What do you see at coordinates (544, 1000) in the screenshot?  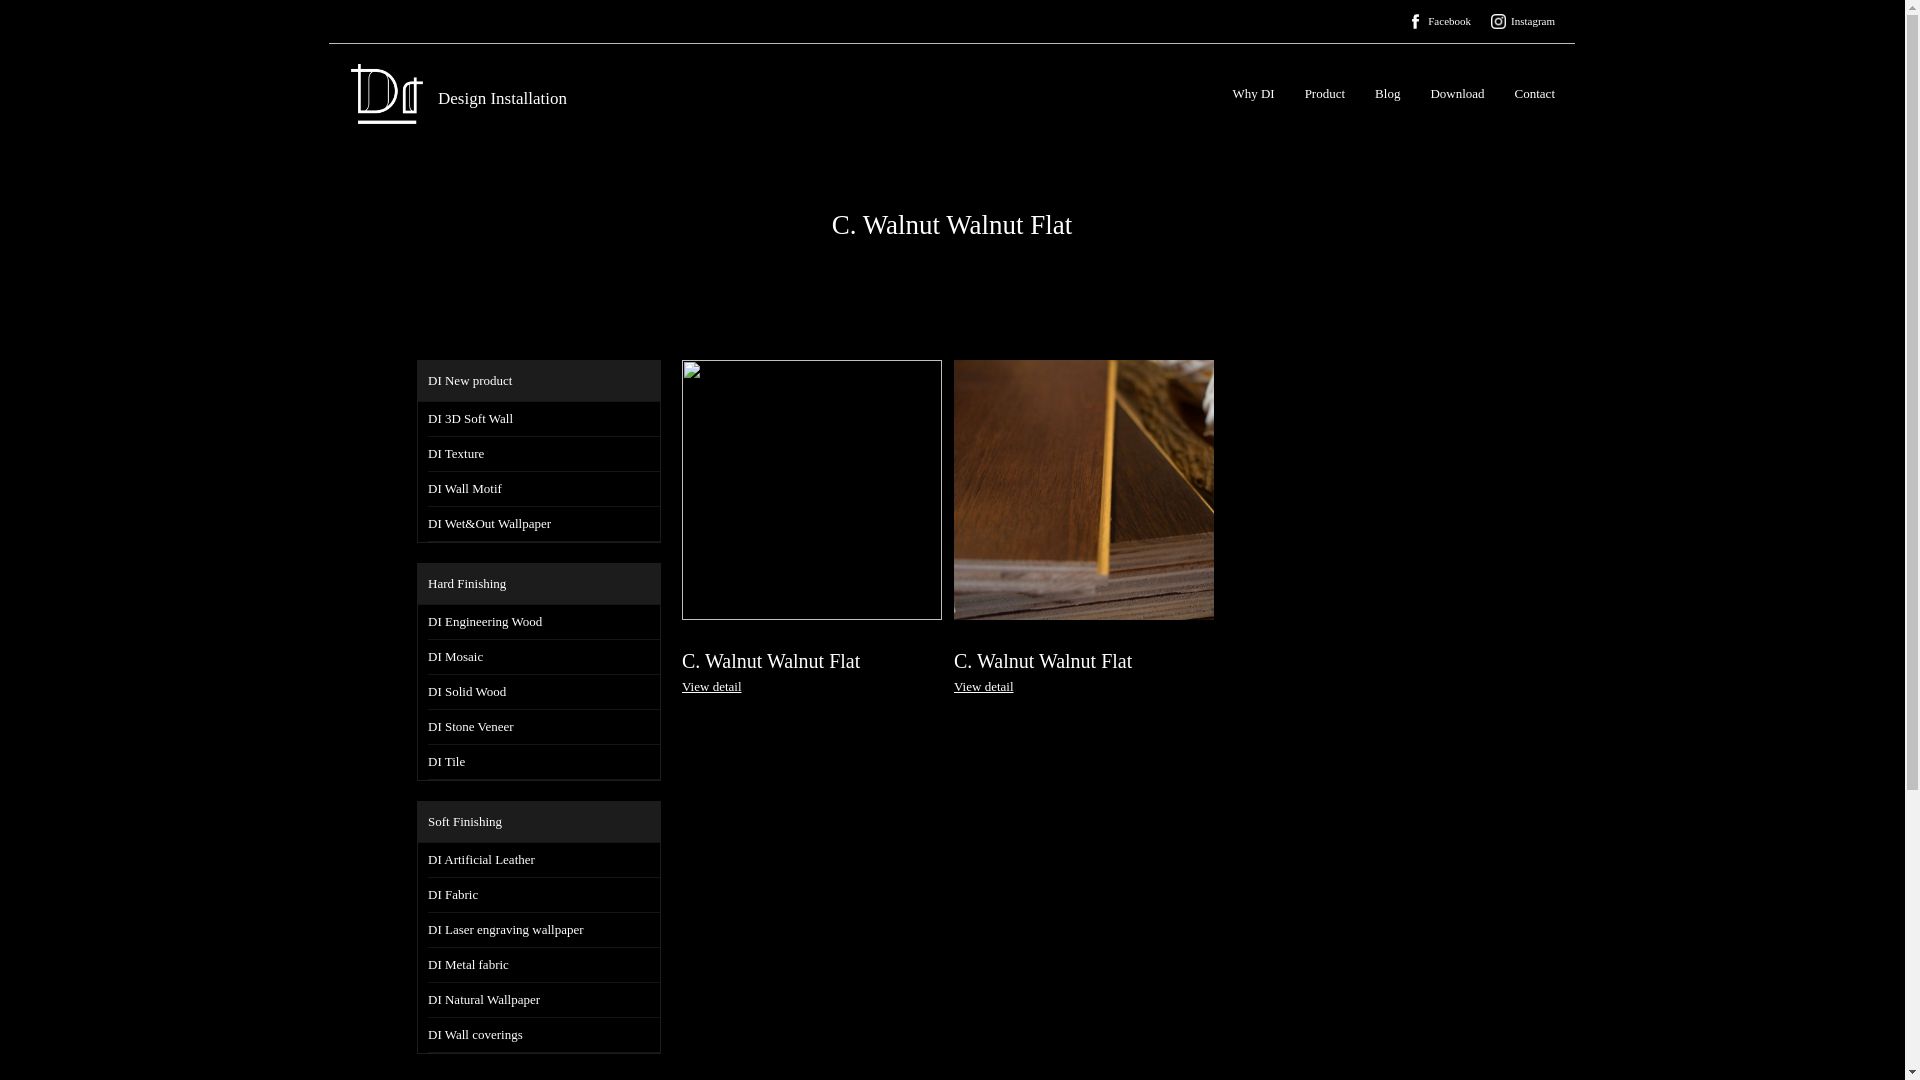 I see `DI Natural Wallpaper` at bounding box center [544, 1000].